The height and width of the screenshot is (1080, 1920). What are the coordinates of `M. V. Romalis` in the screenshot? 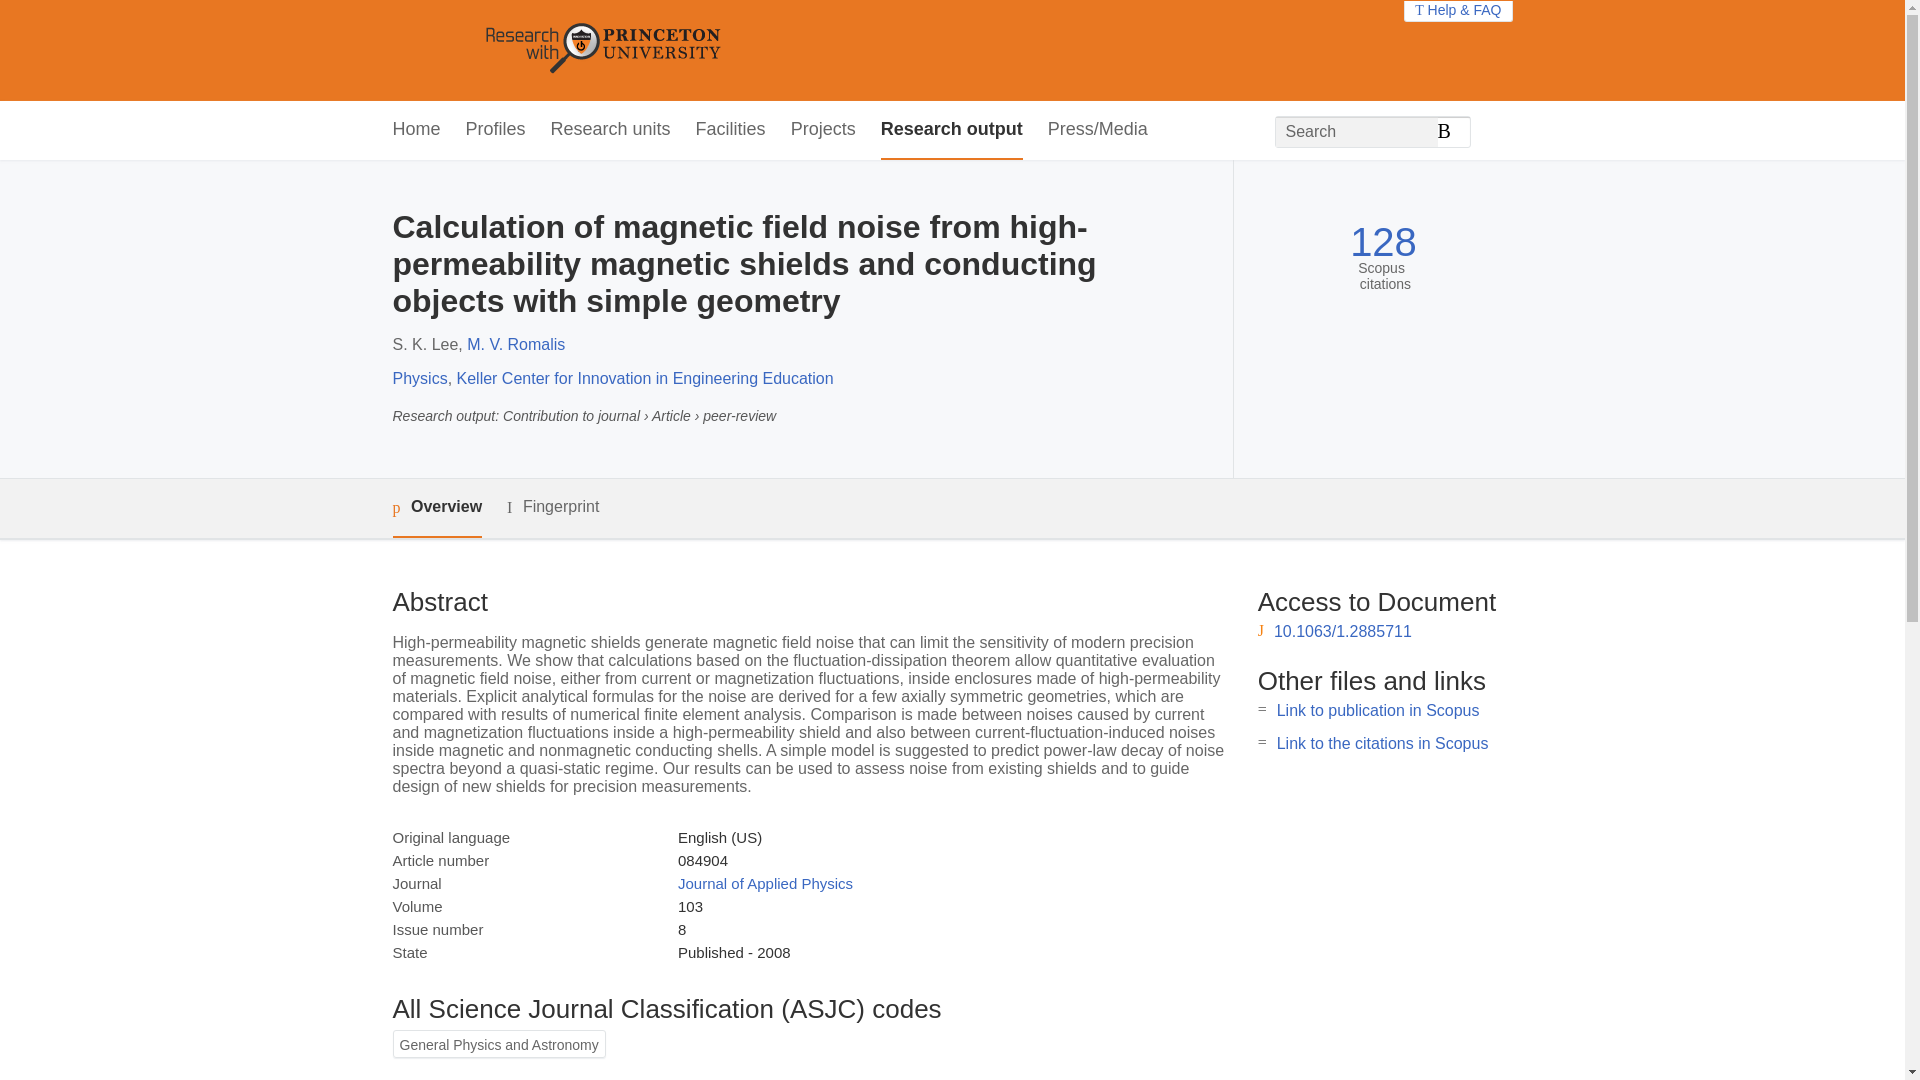 It's located at (515, 344).